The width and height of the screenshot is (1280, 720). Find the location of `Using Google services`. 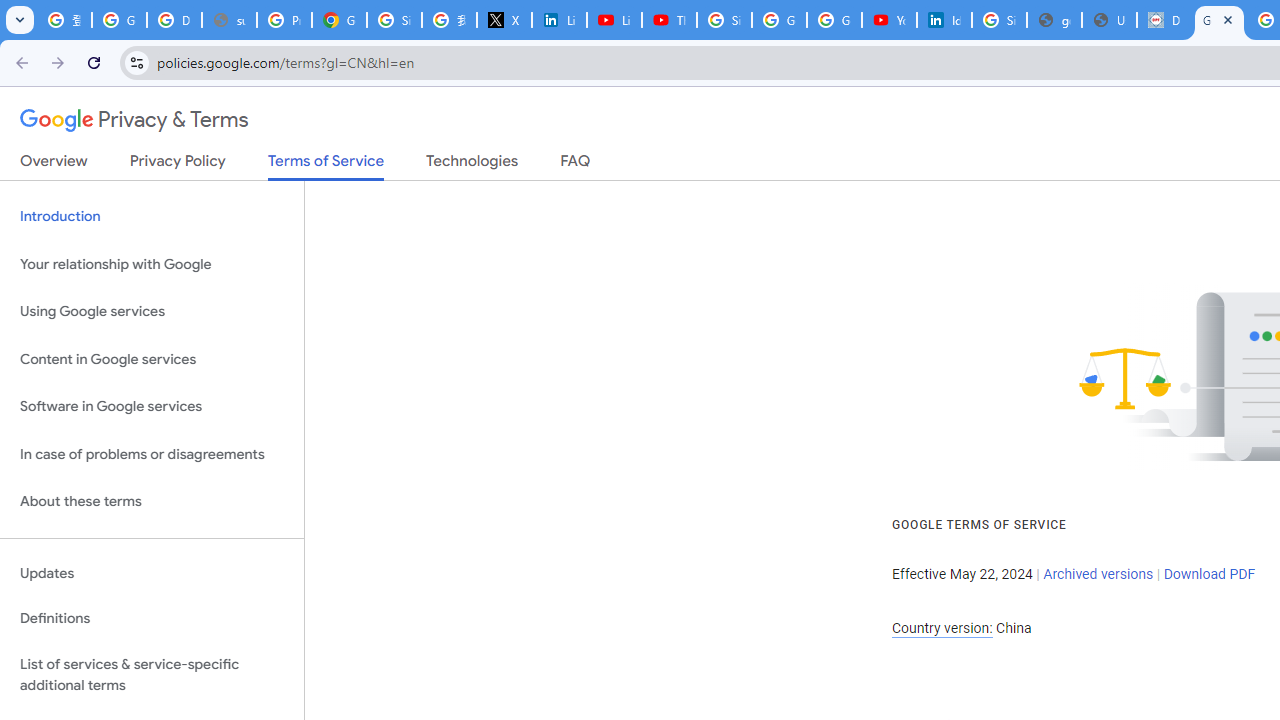

Using Google services is located at coordinates (152, 312).